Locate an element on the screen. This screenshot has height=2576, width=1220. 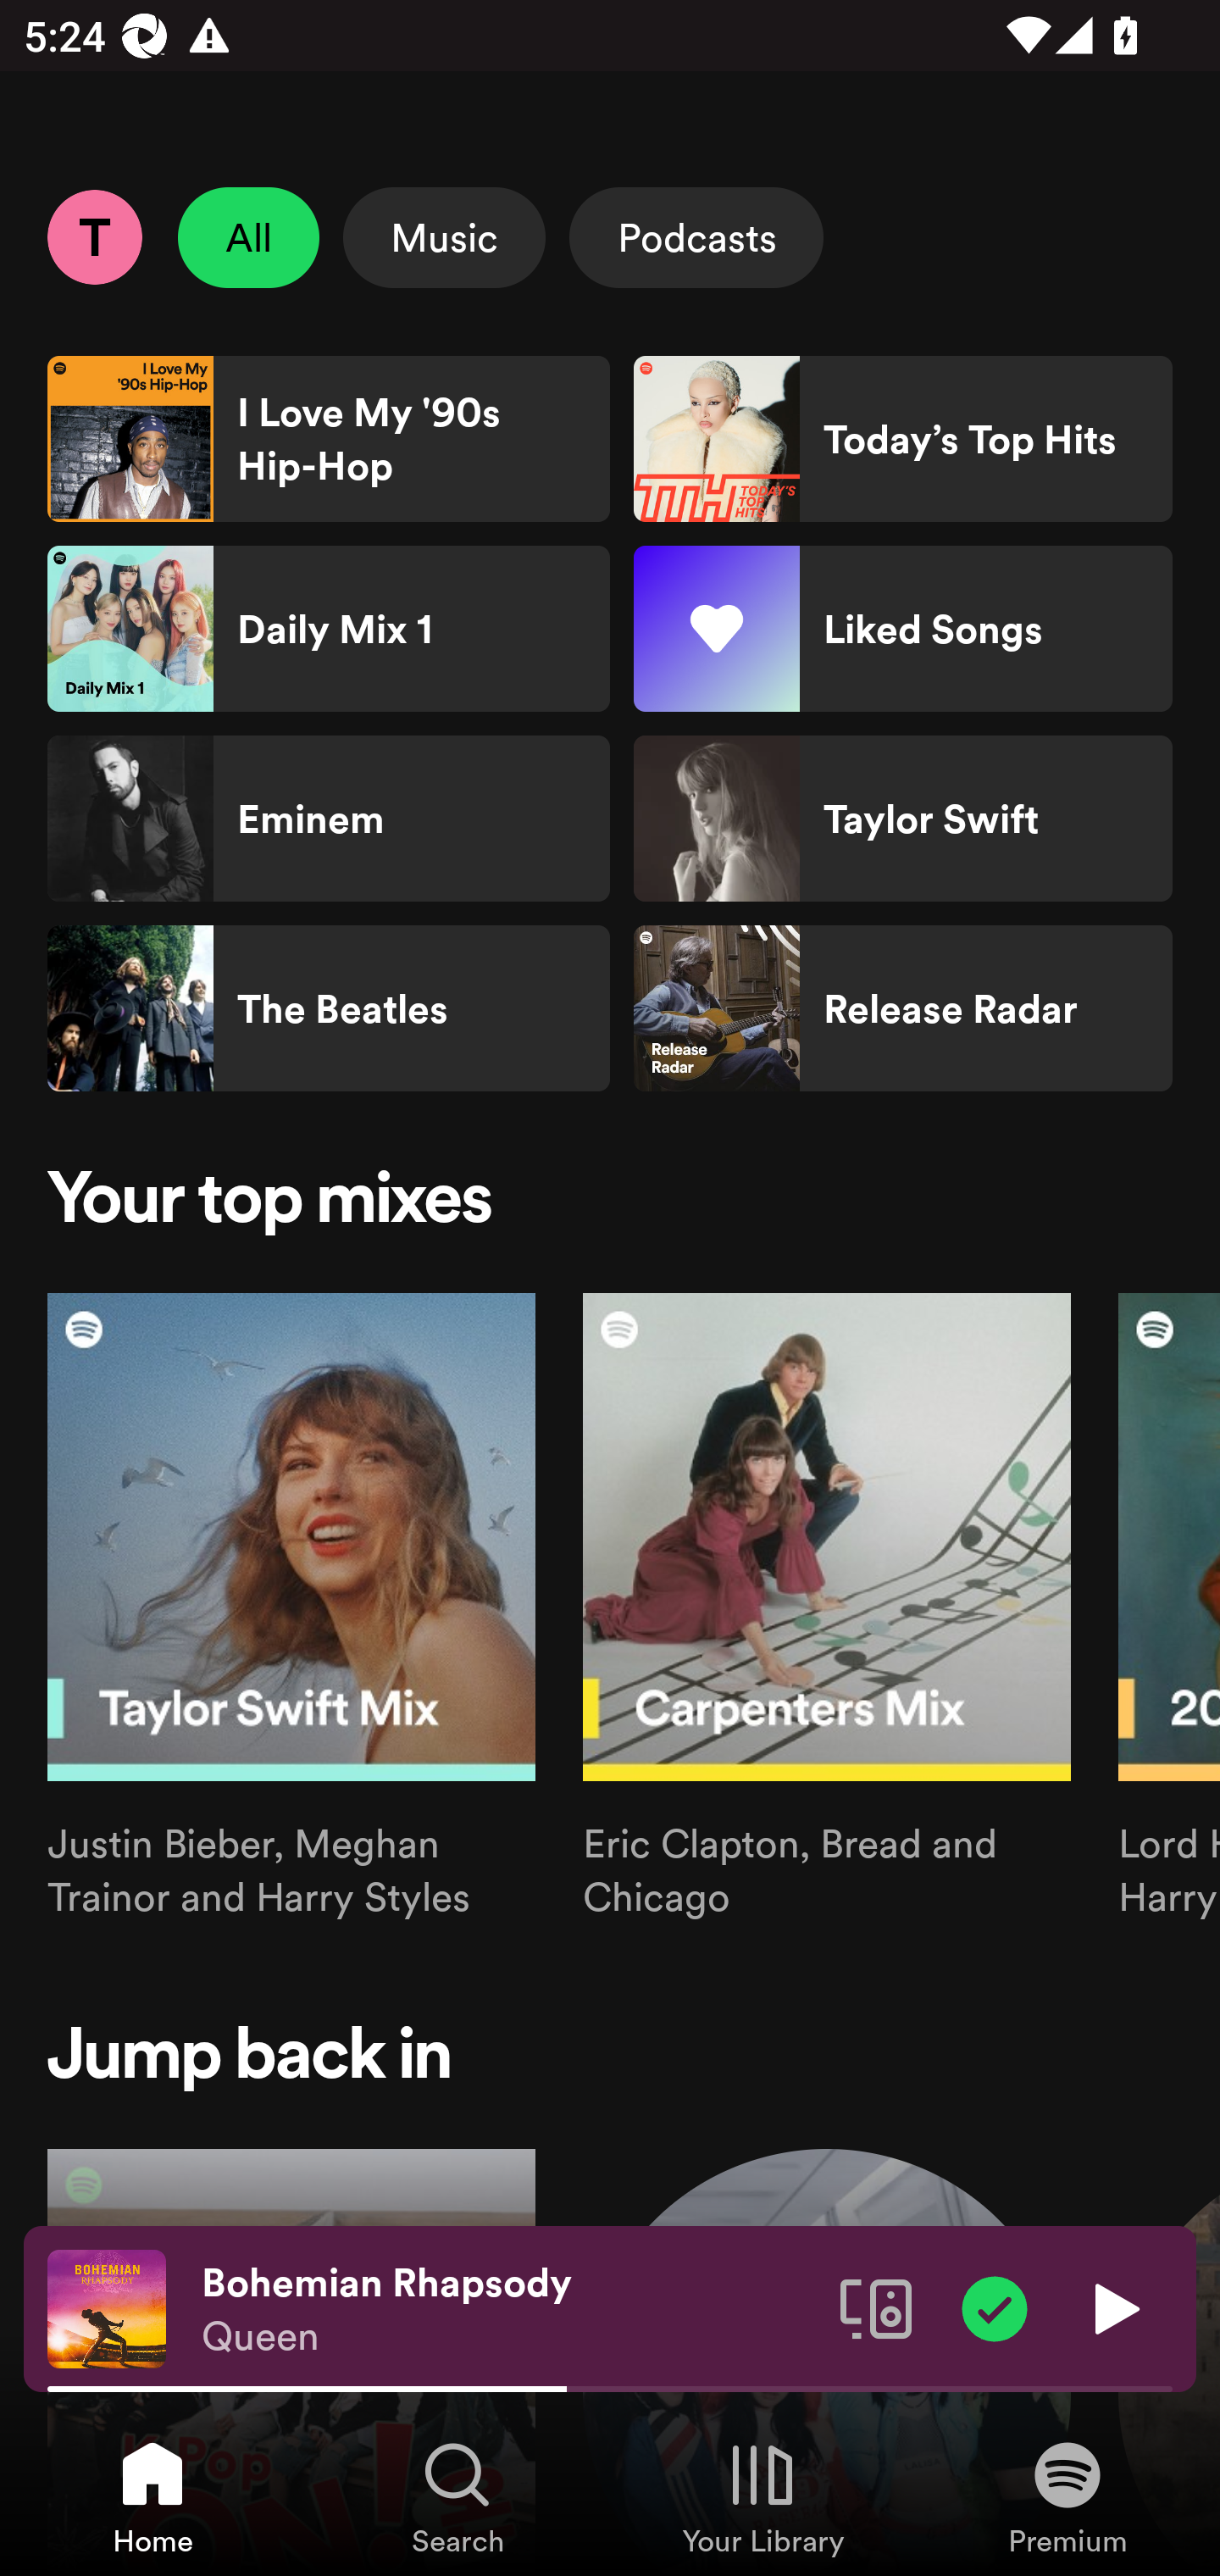
Release Radar Shortcut Release Radar is located at coordinates (902, 1008).